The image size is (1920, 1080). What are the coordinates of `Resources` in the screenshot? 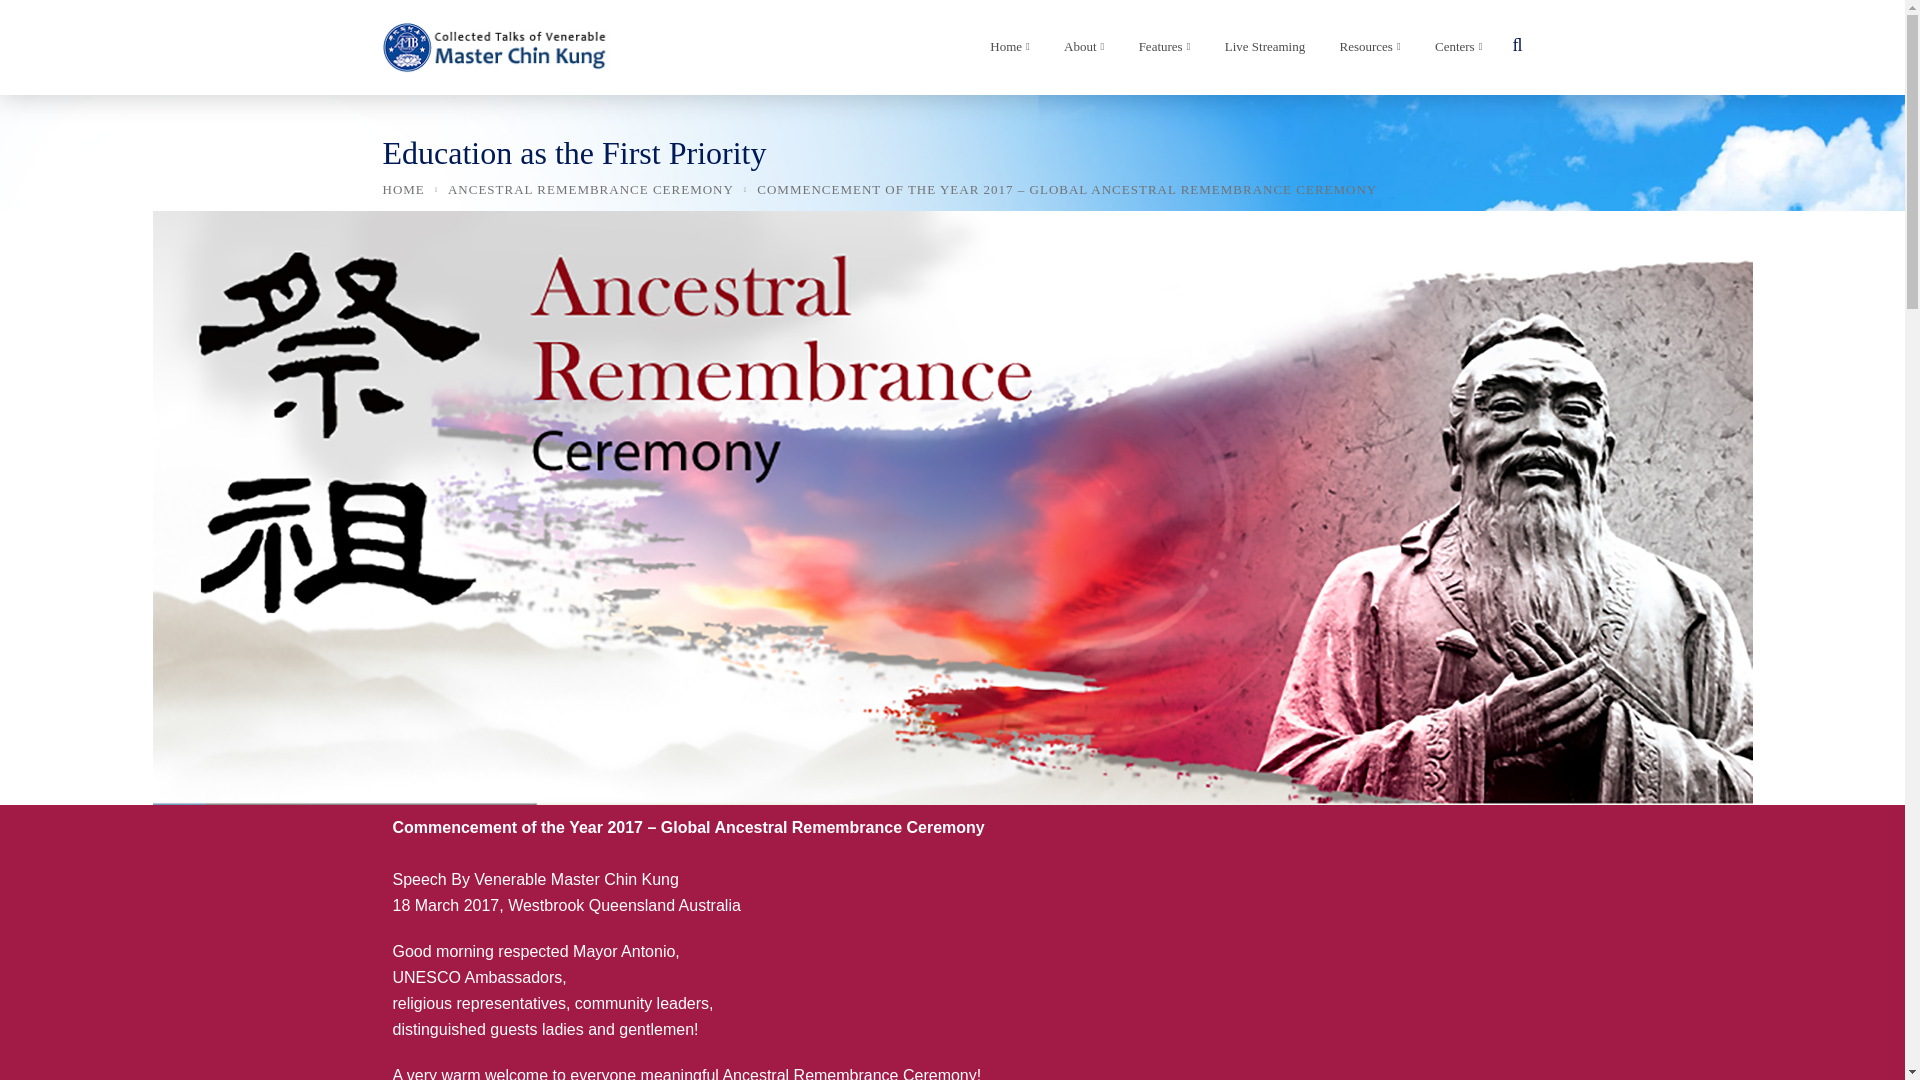 It's located at (1364, 51).